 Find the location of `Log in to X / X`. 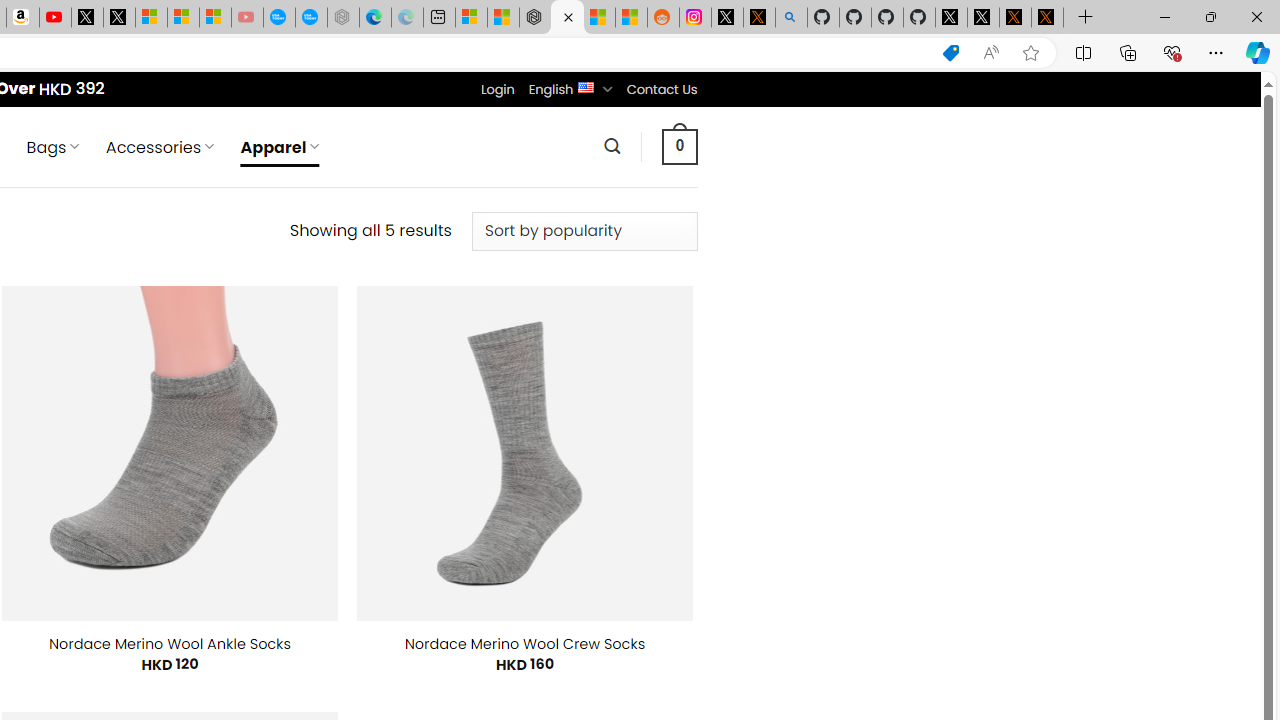

Log in to X / X is located at coordinates (727, 18).